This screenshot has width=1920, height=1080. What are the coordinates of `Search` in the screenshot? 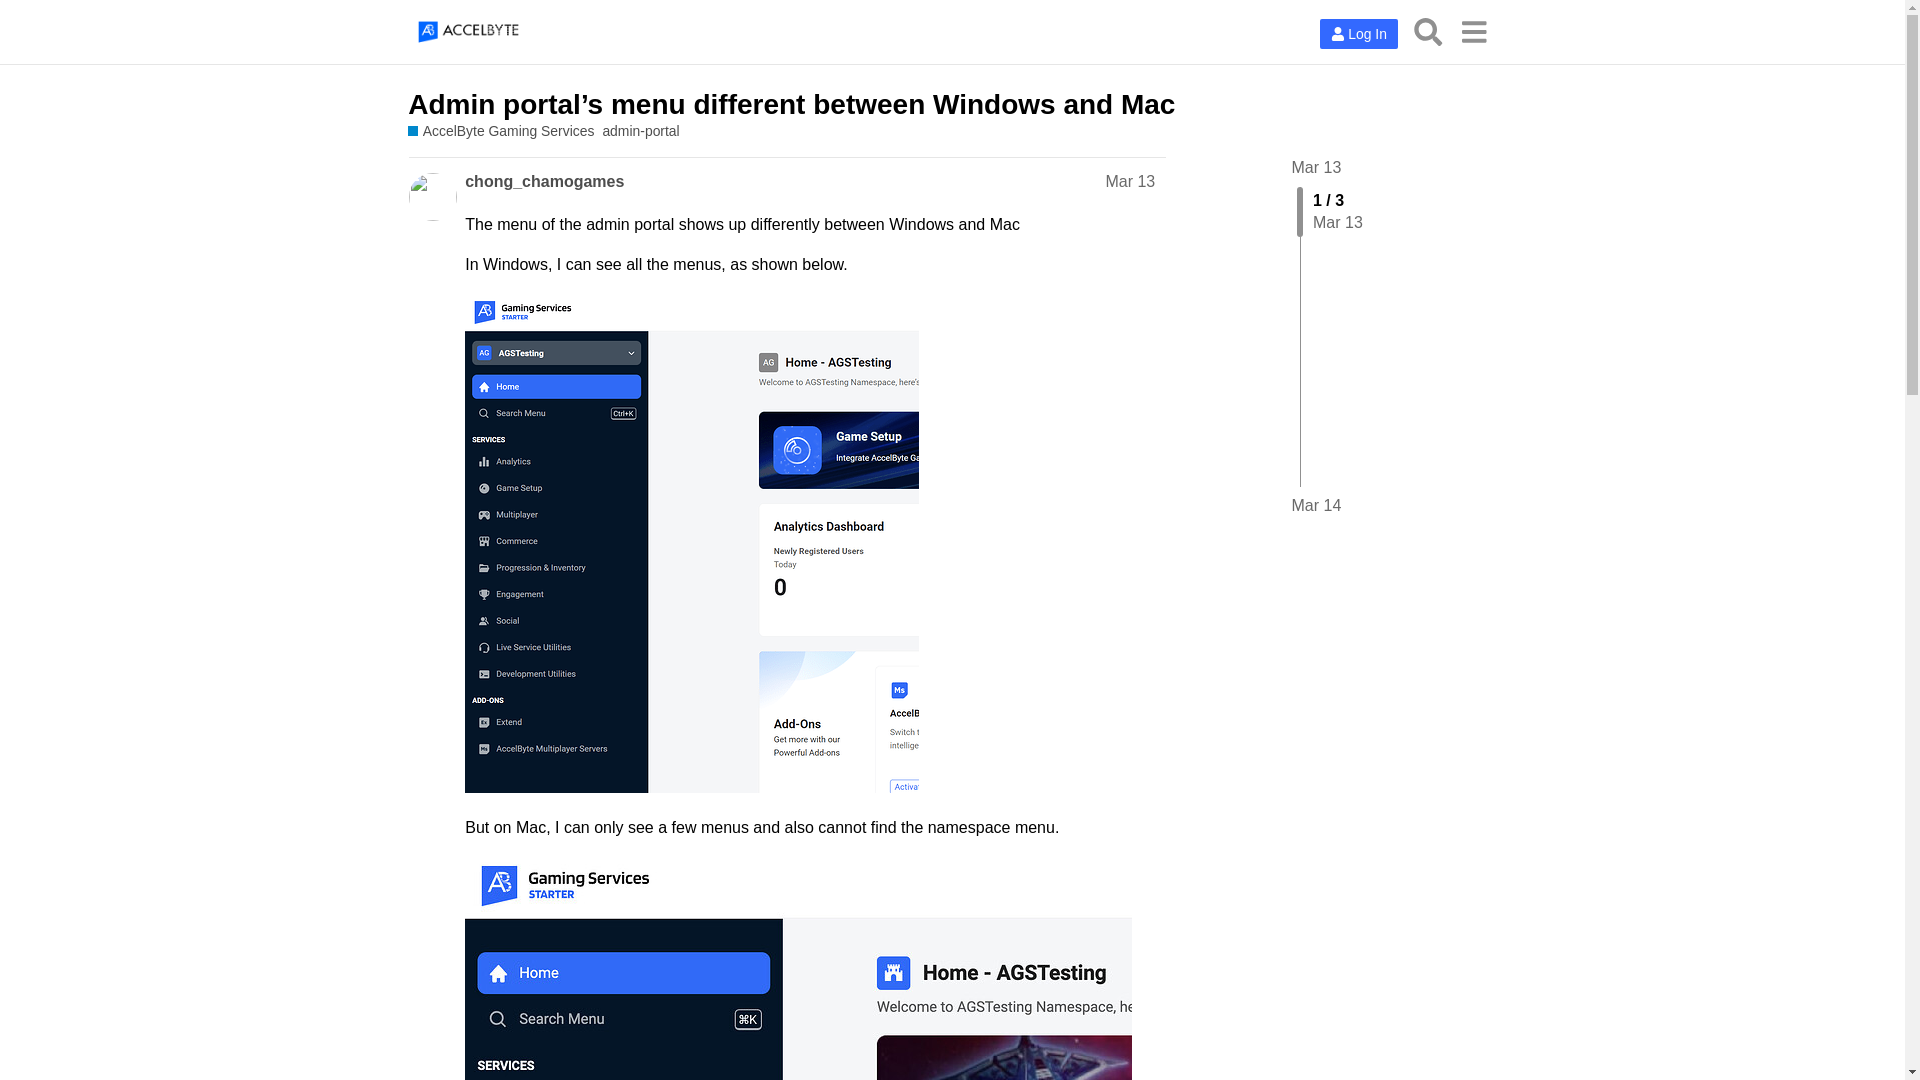 It's located at (1428, 31).